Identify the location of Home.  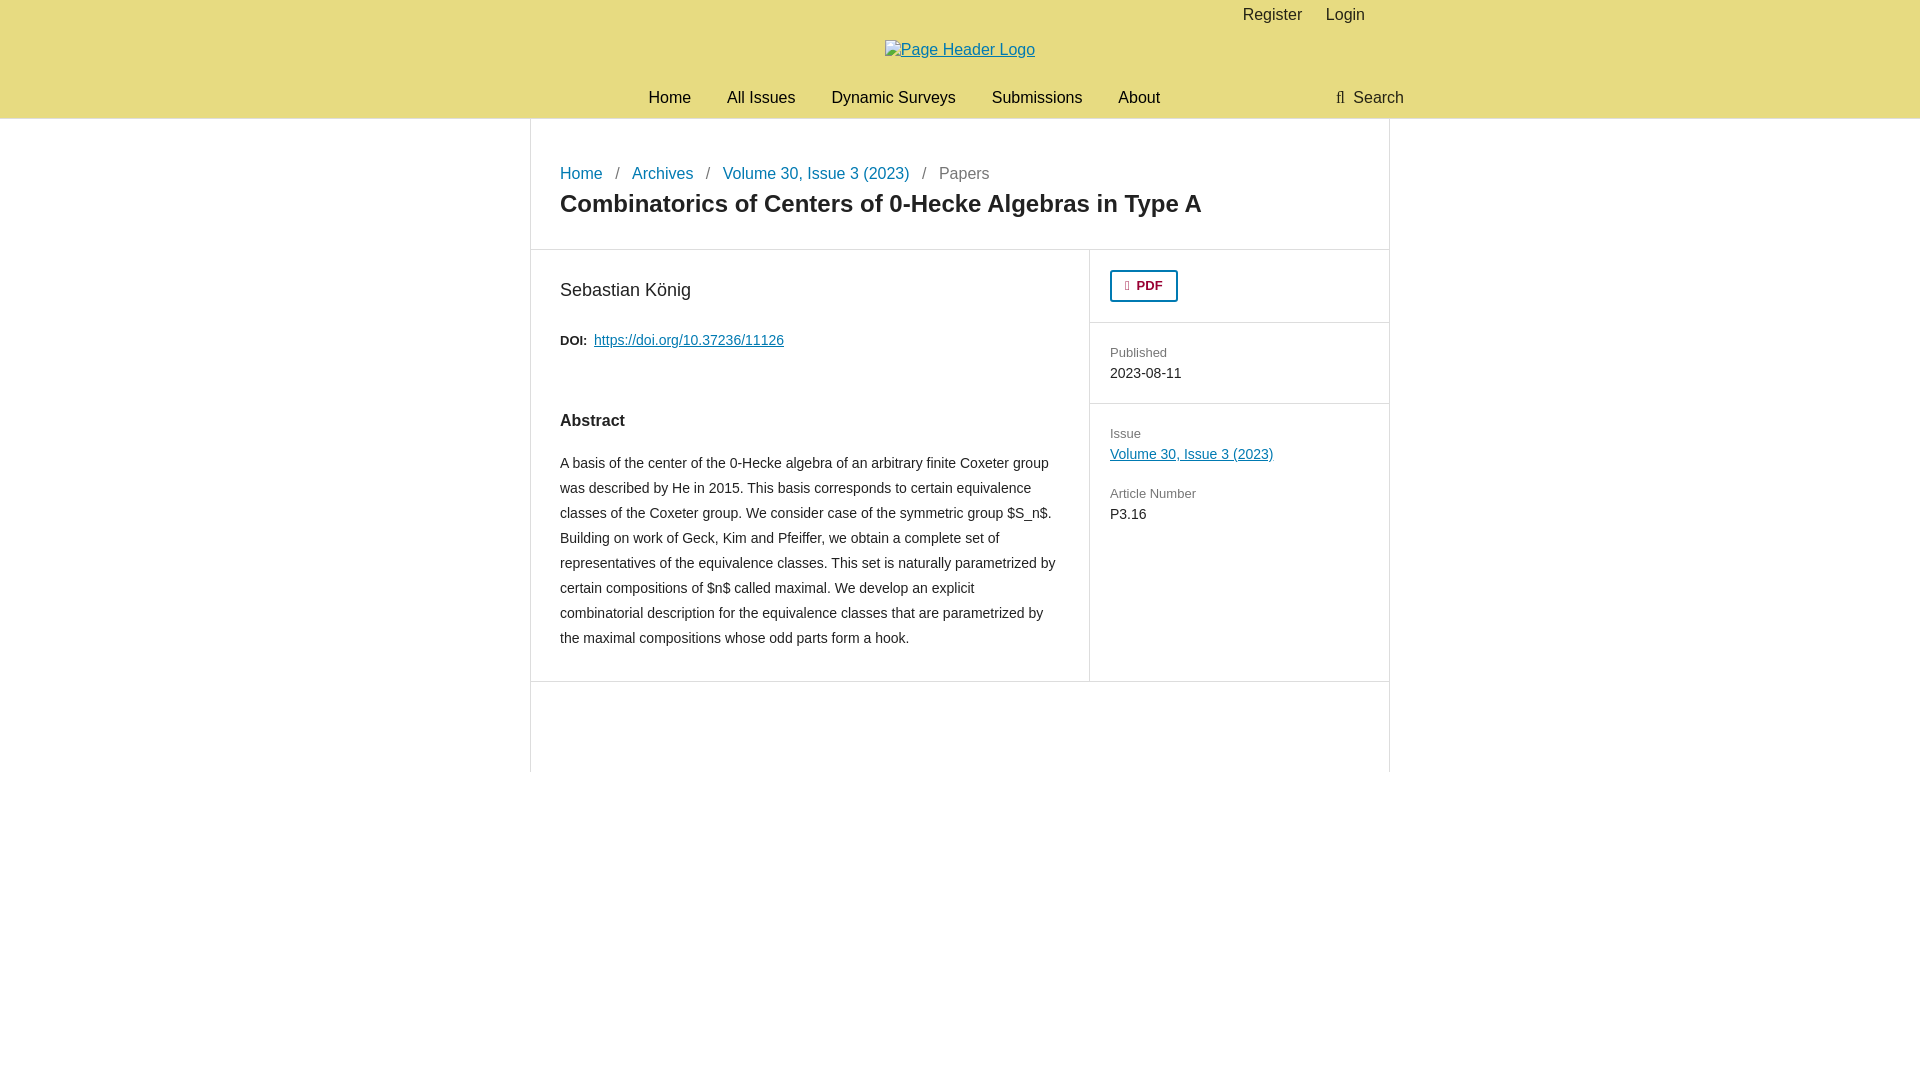
(670, 97).